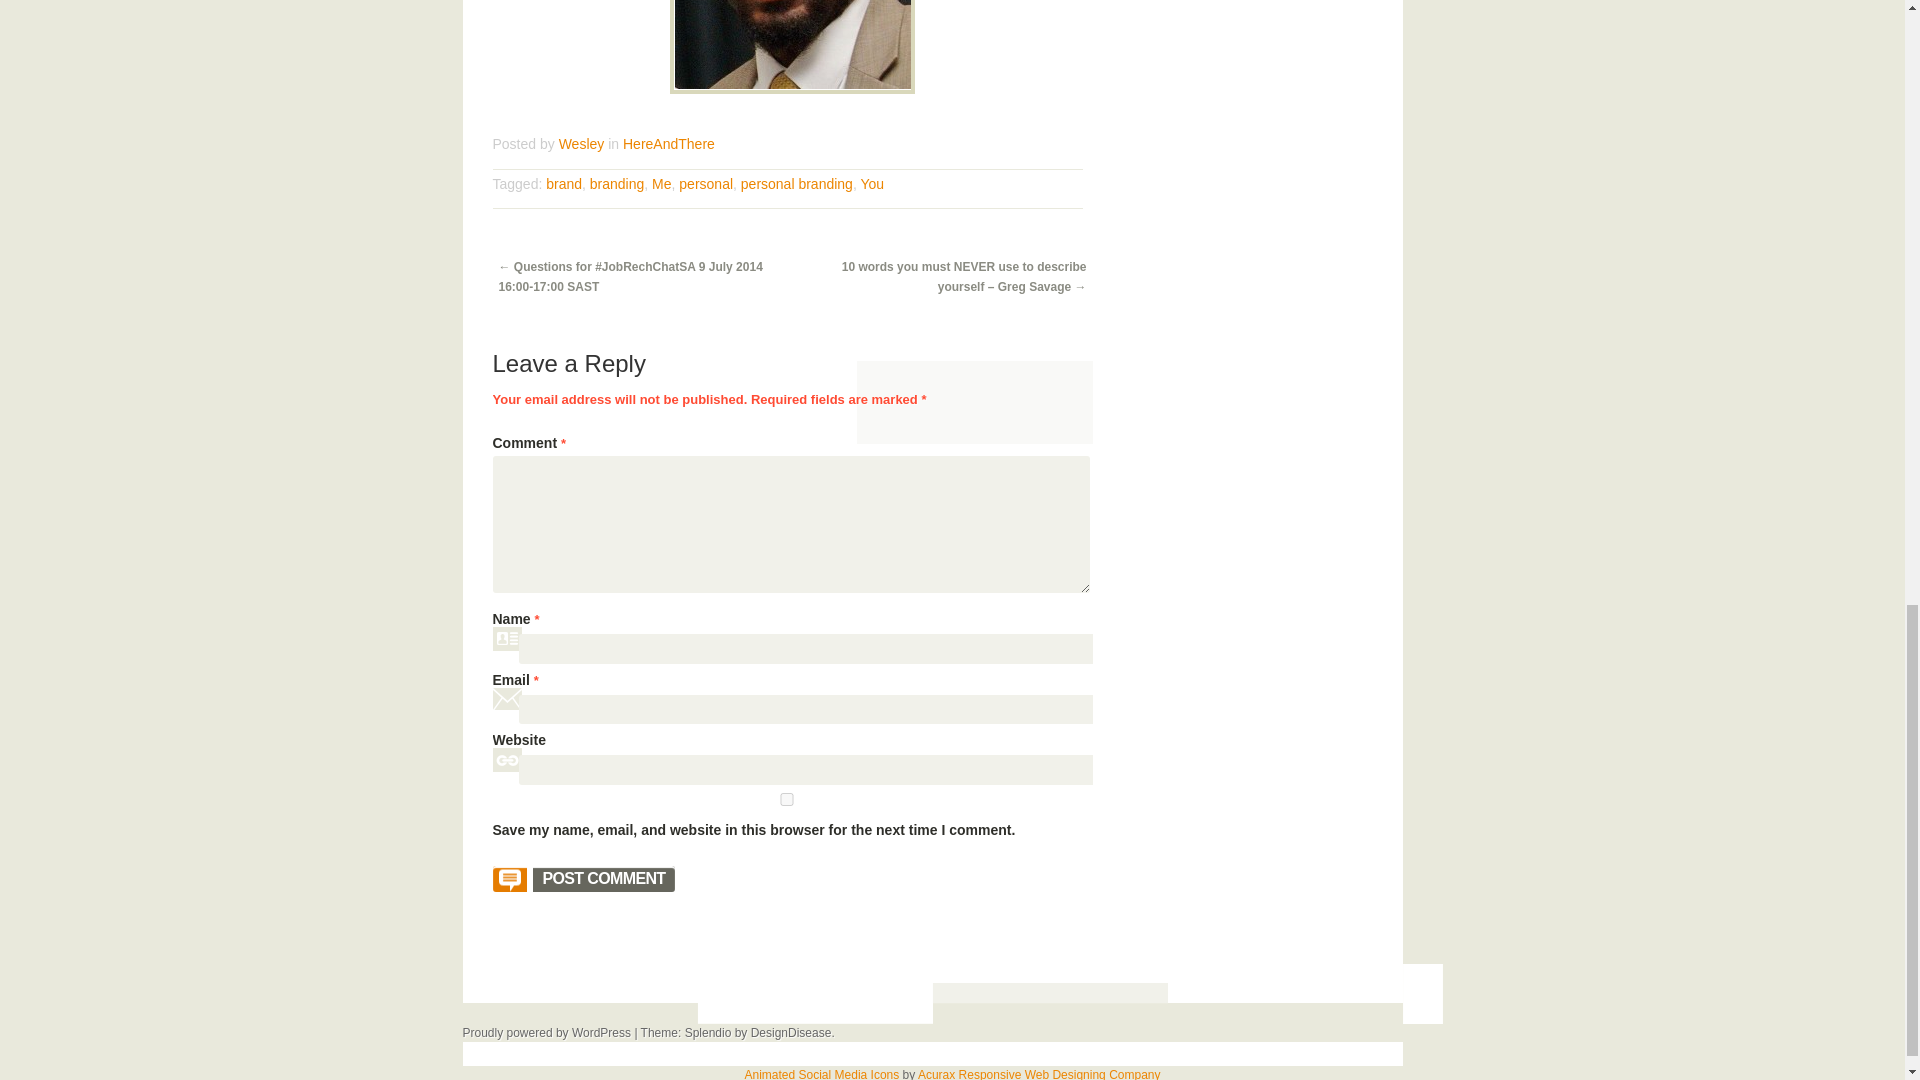 The height and width of the screenshot is (1080, 1920). Describe the element at coordinates (583, 879) in the screenshot. I see `Post Comment` at that location.